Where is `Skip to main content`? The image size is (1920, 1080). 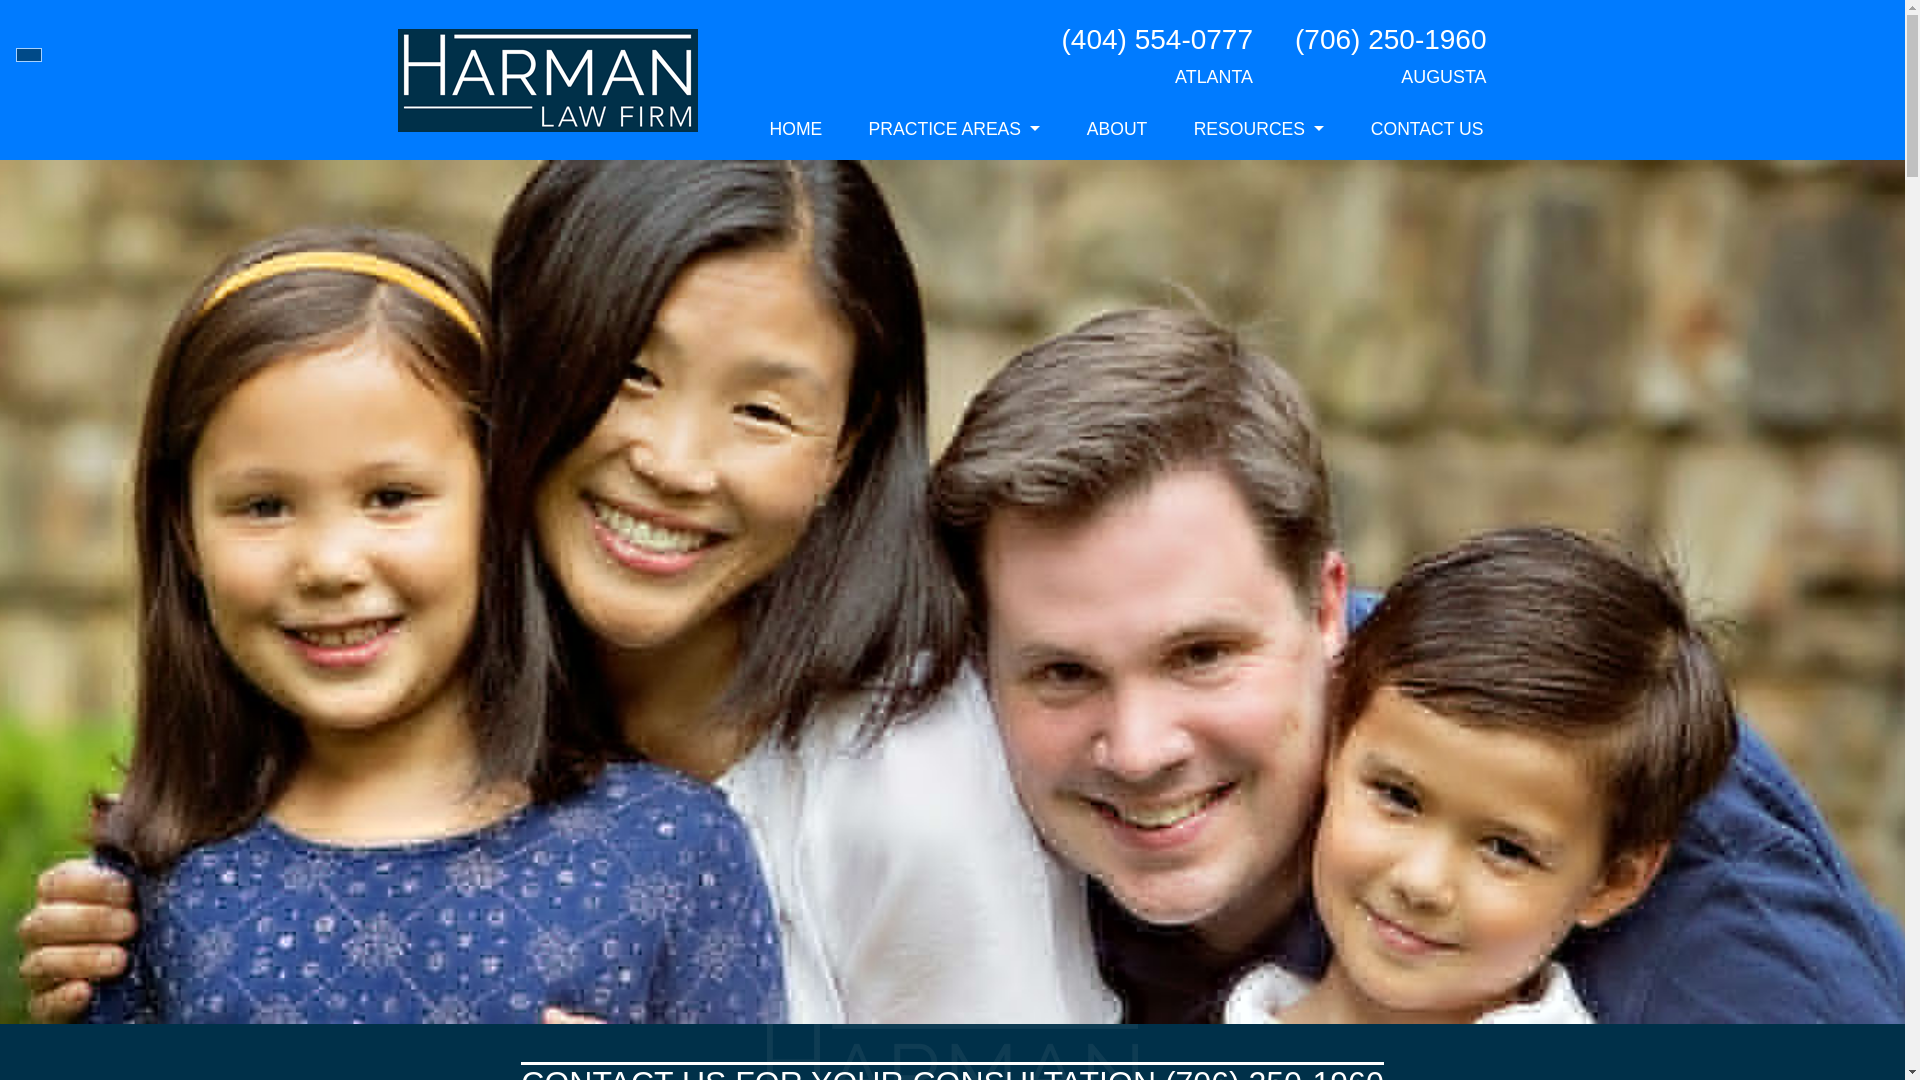
Skip to main content is located at coordinates (13, 7).